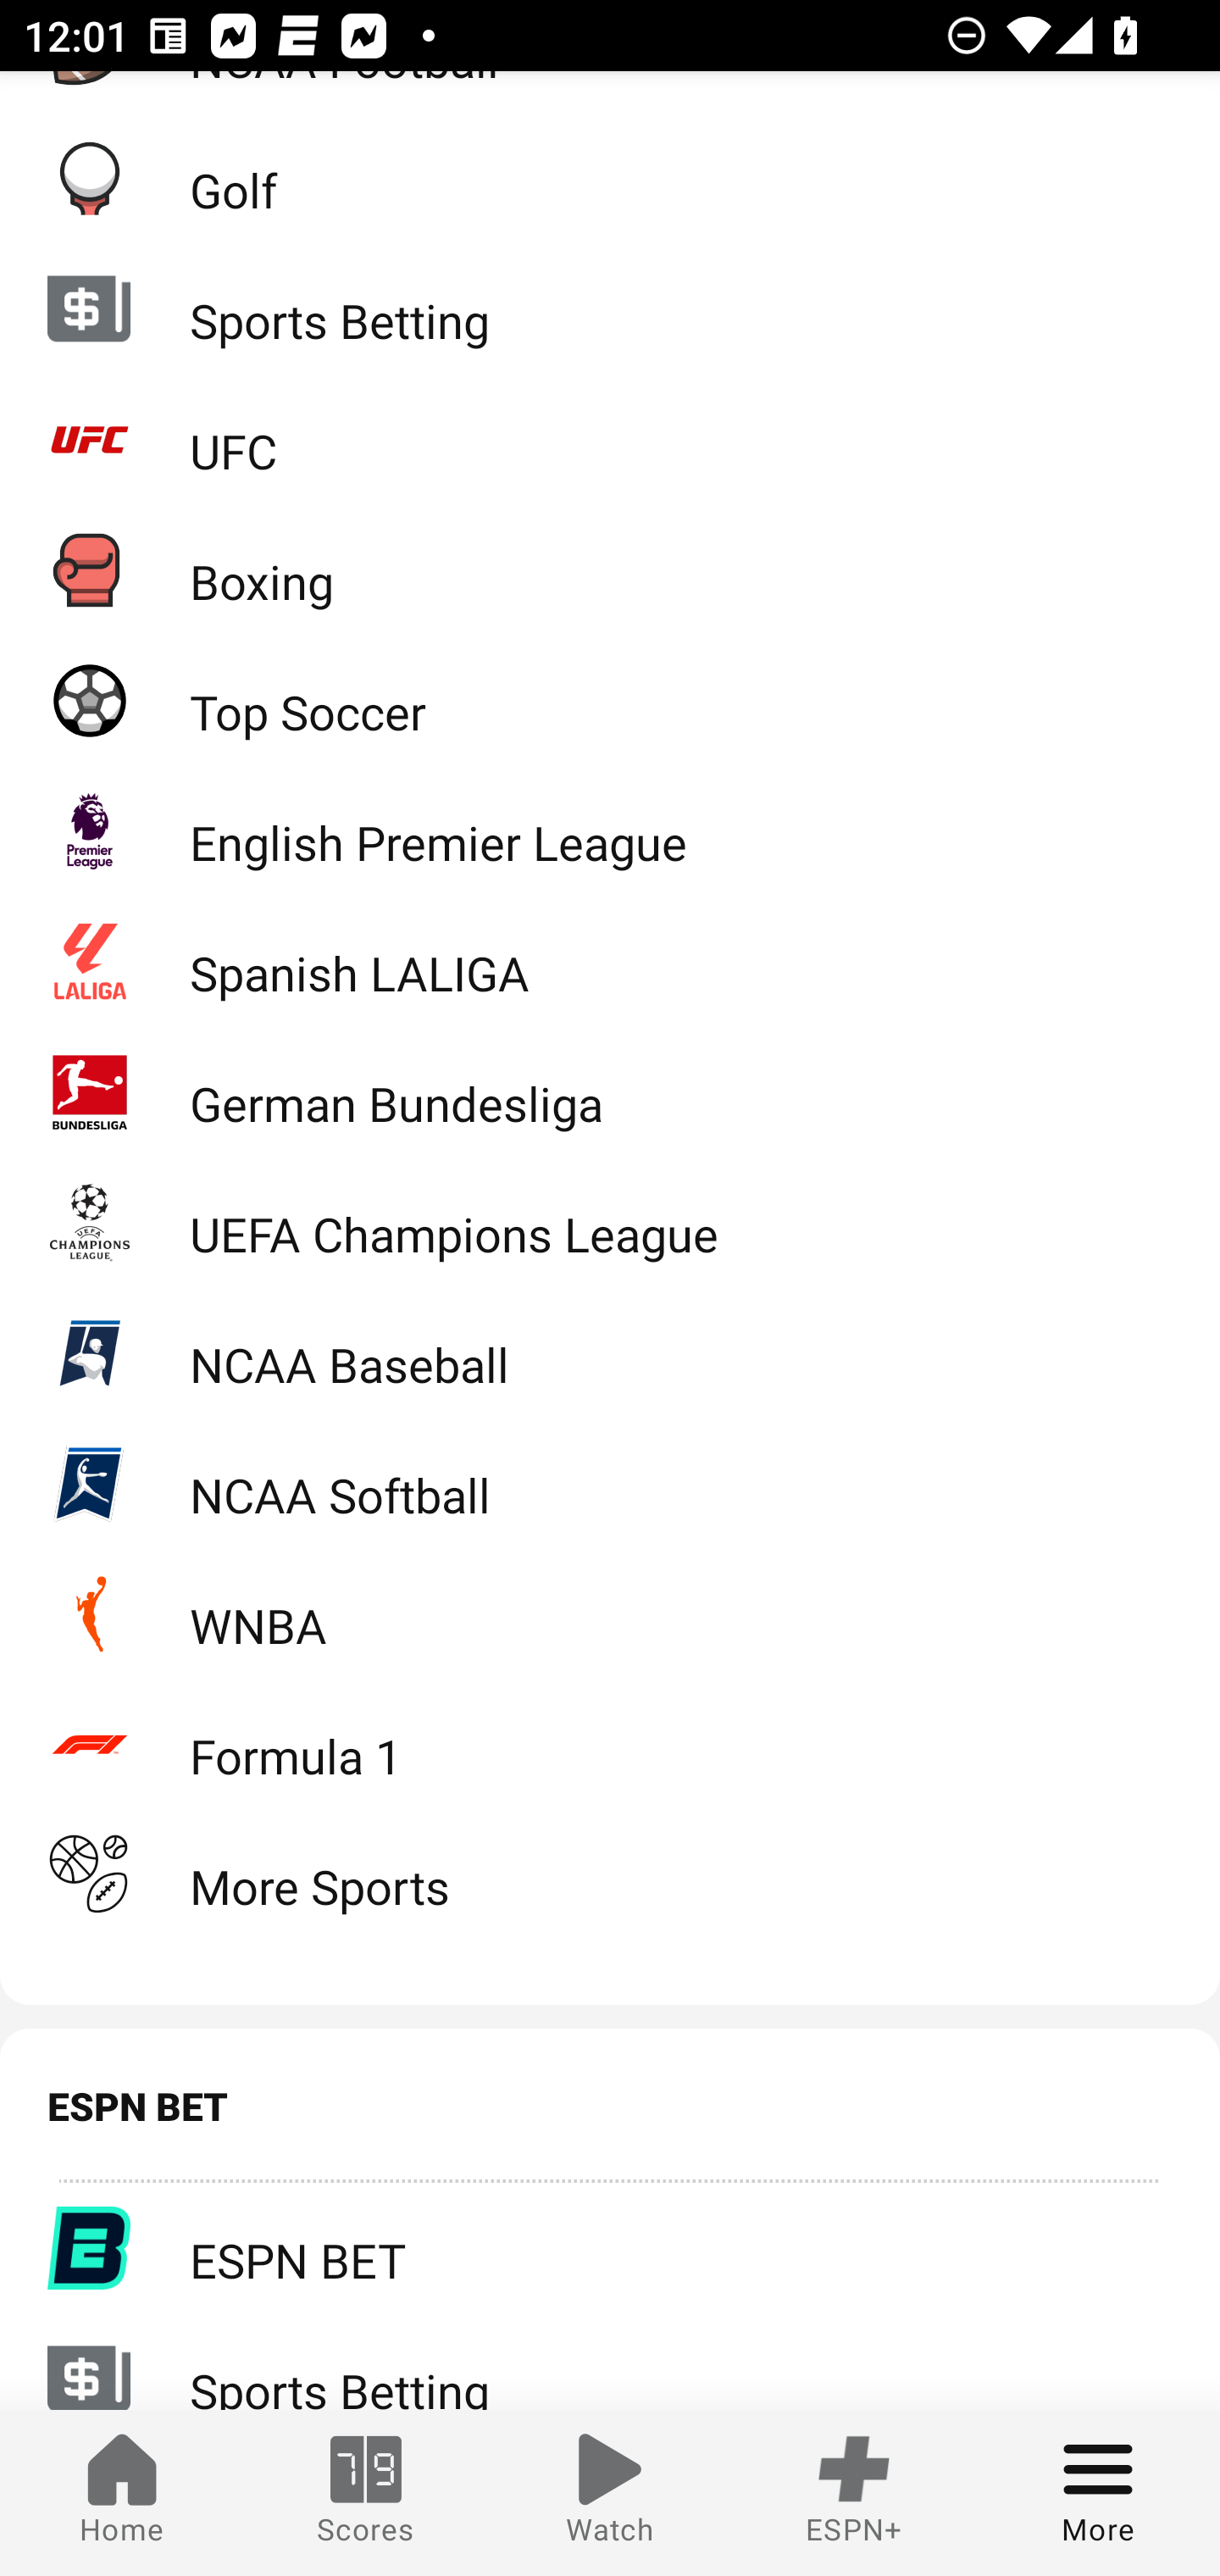 Image resolution: width=1220 pixels, height=2576 pixels. What do you see at coordinates (610, 830) in the screenshot?
I see `English Premier League` at bounding box center [610, 830].